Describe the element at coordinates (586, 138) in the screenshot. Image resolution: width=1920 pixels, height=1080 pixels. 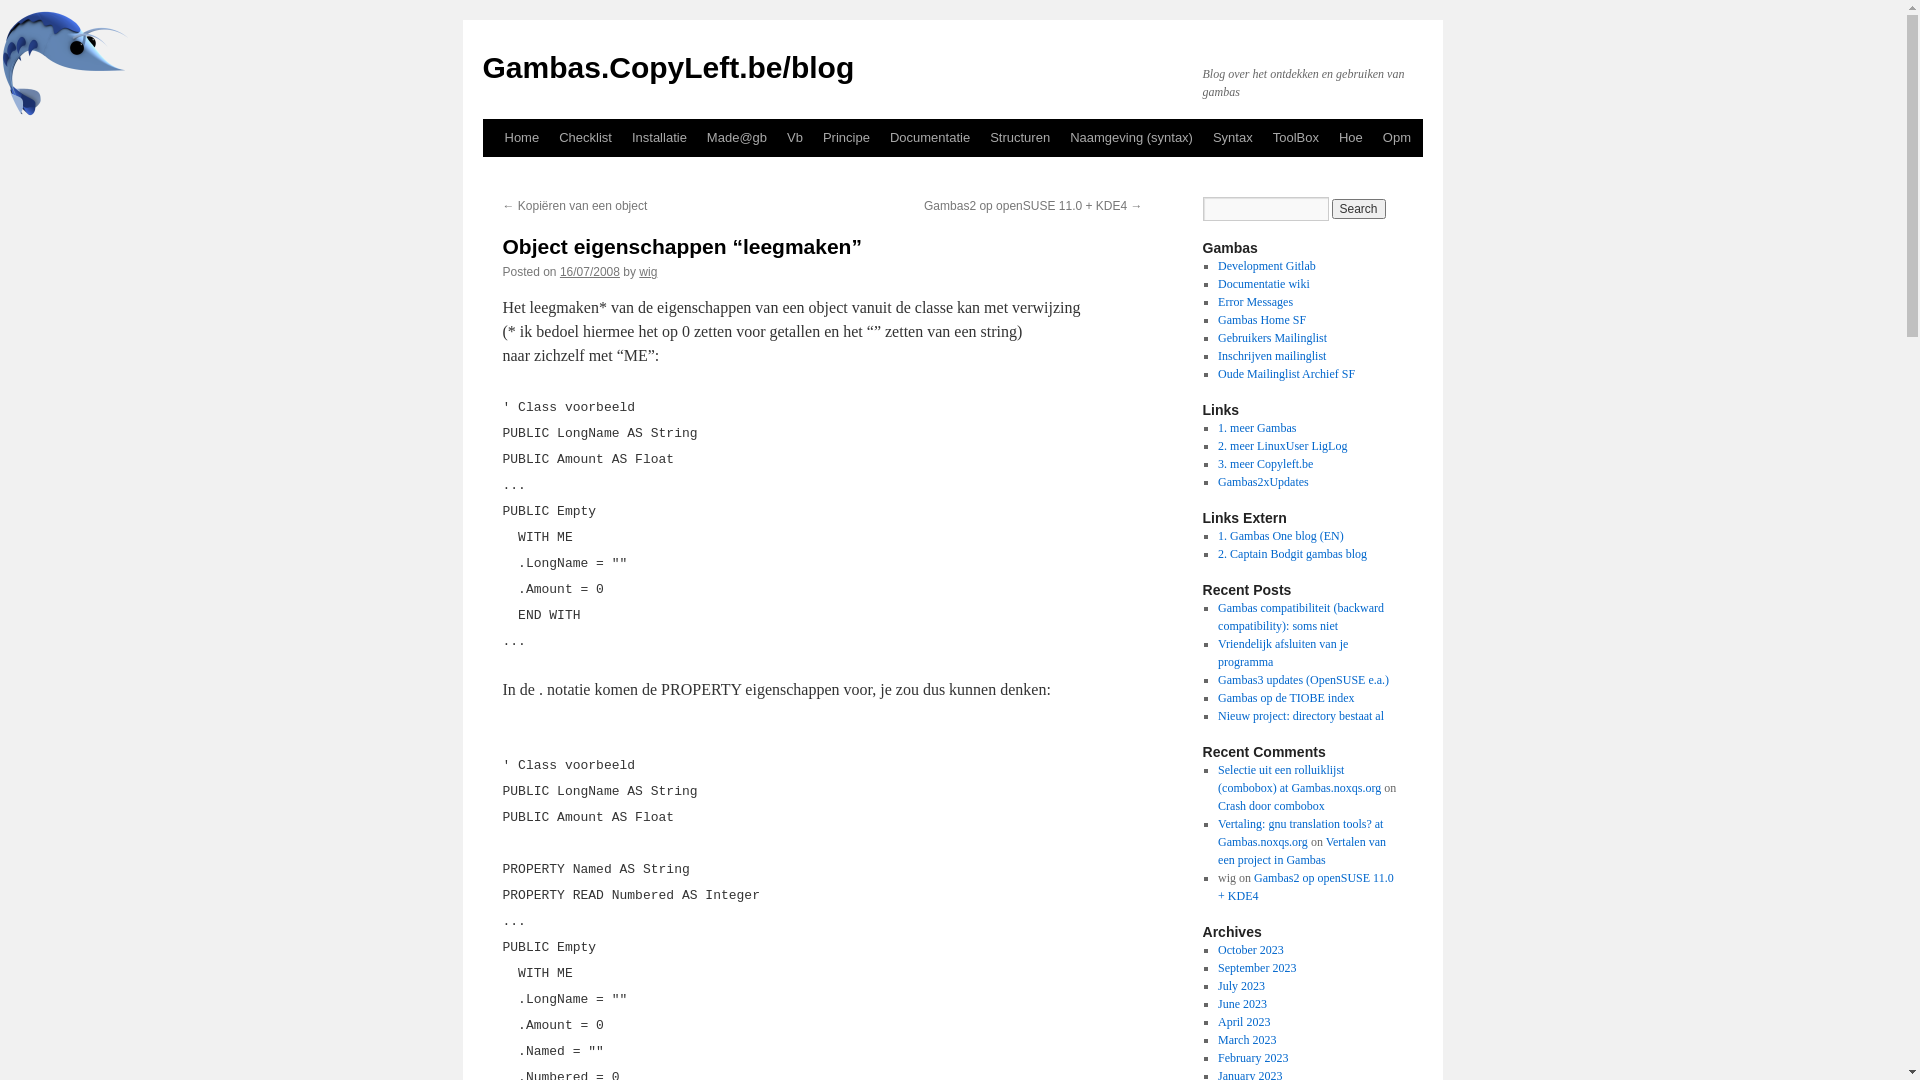
I see `Checklist` at that location.